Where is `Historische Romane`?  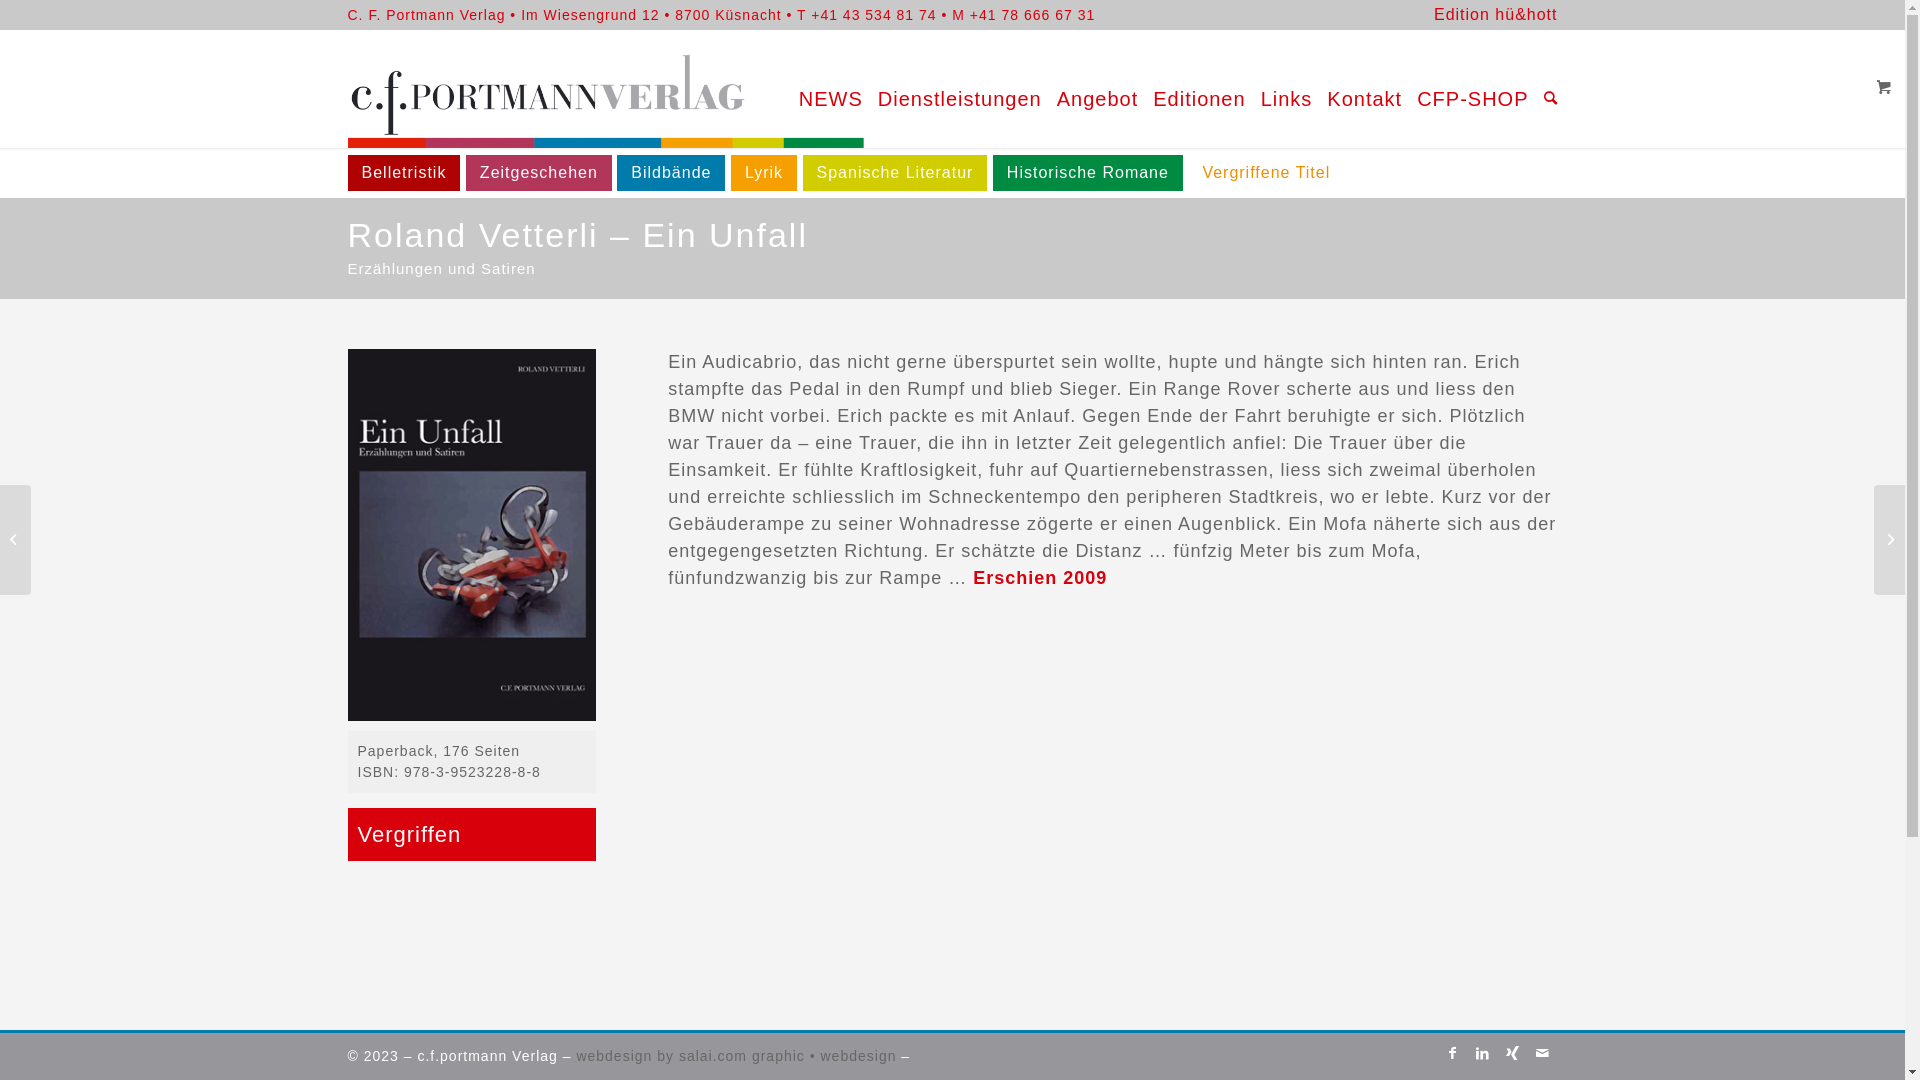
Historische Romane is located at coordinates (1088, 173).